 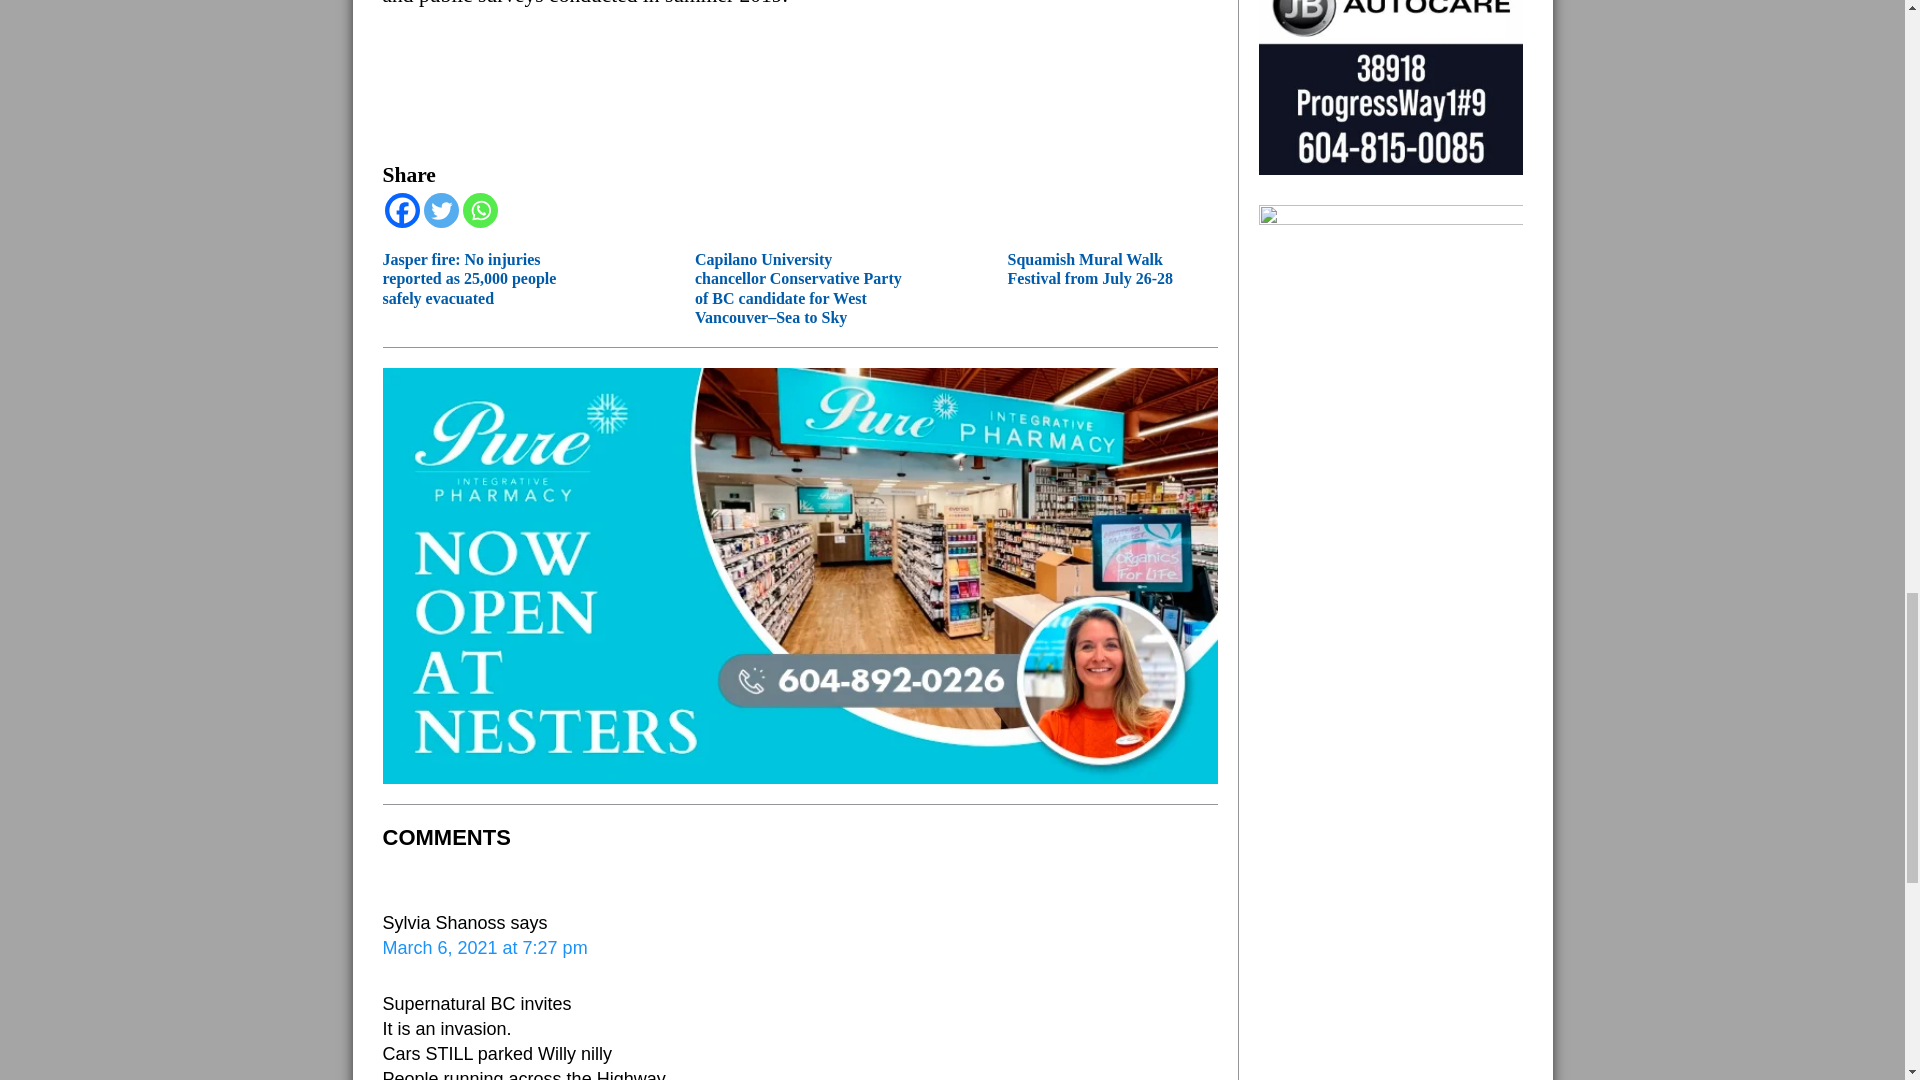 What do you see at coordinates (480, 210) in the screenshot?
I see `Whatsapp` at bounding box center [480, 210].